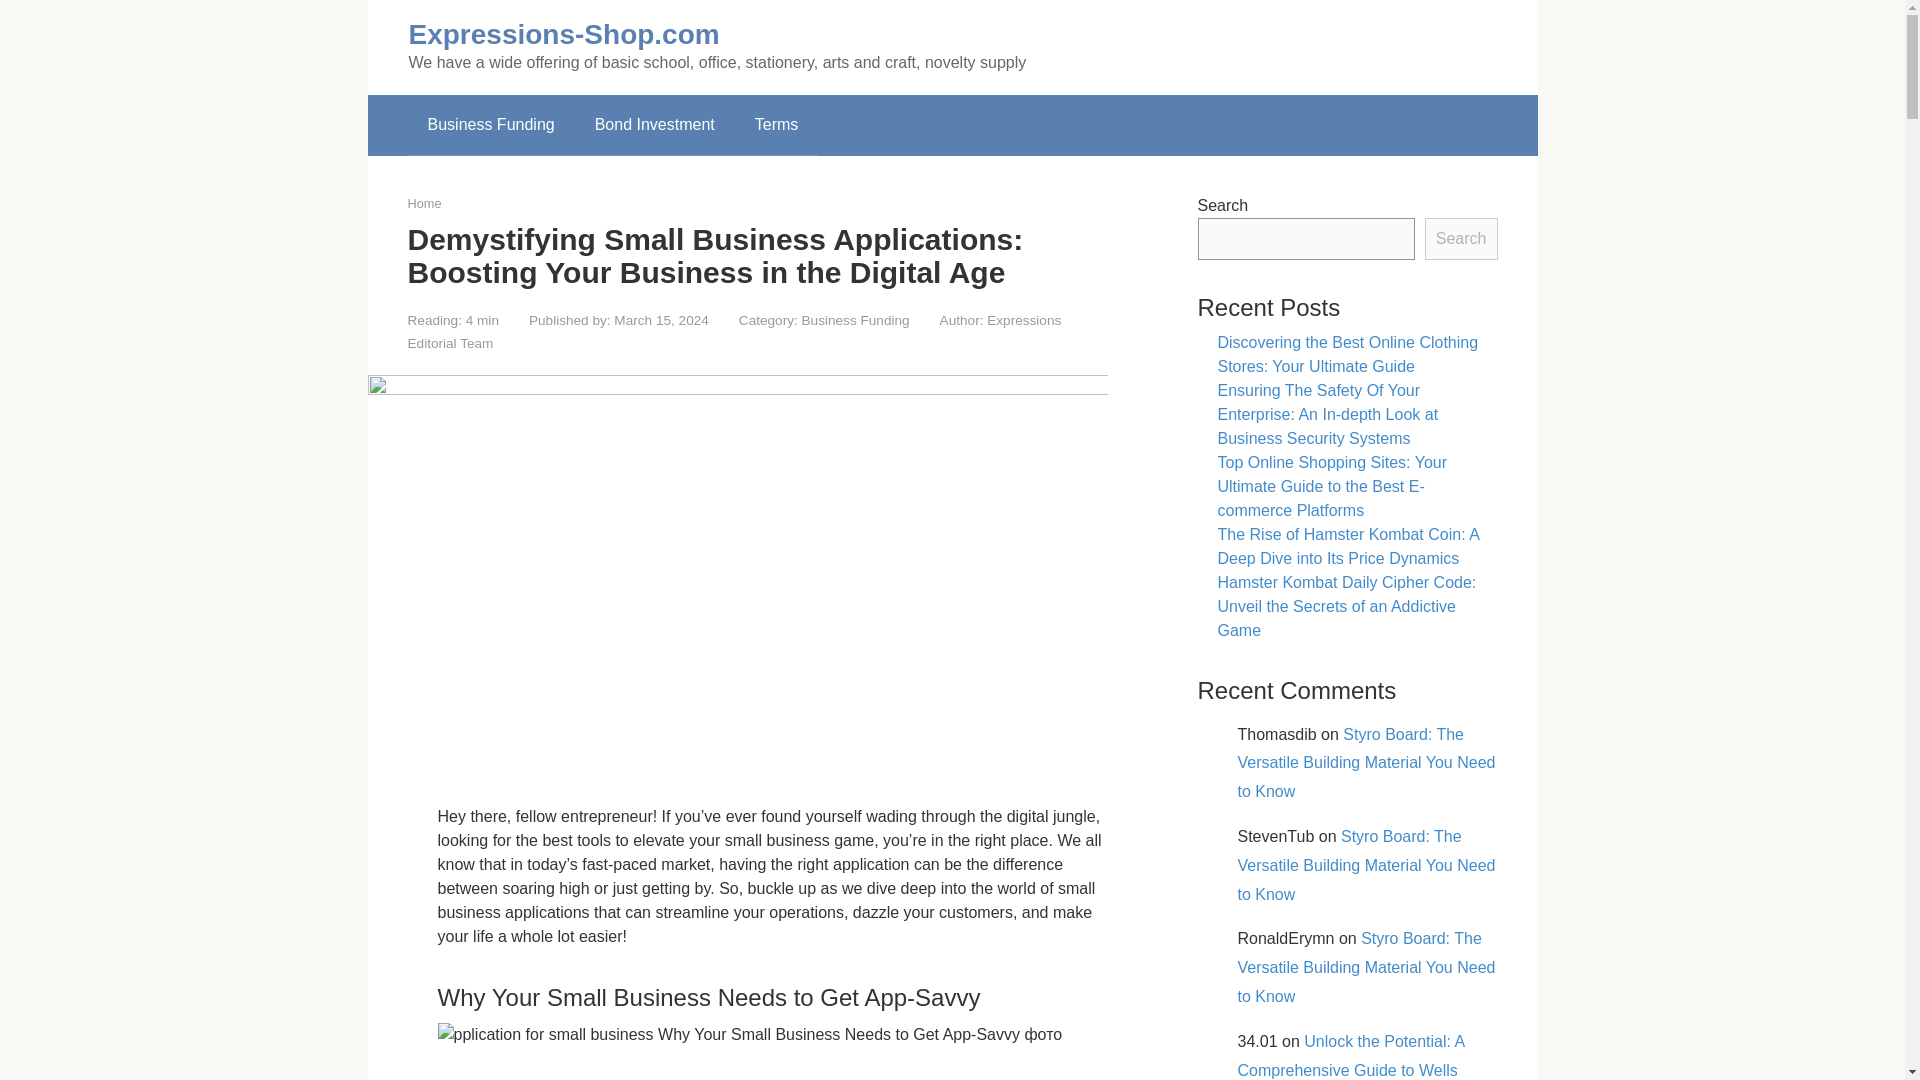  I want to click on Home, so click(424, 202).